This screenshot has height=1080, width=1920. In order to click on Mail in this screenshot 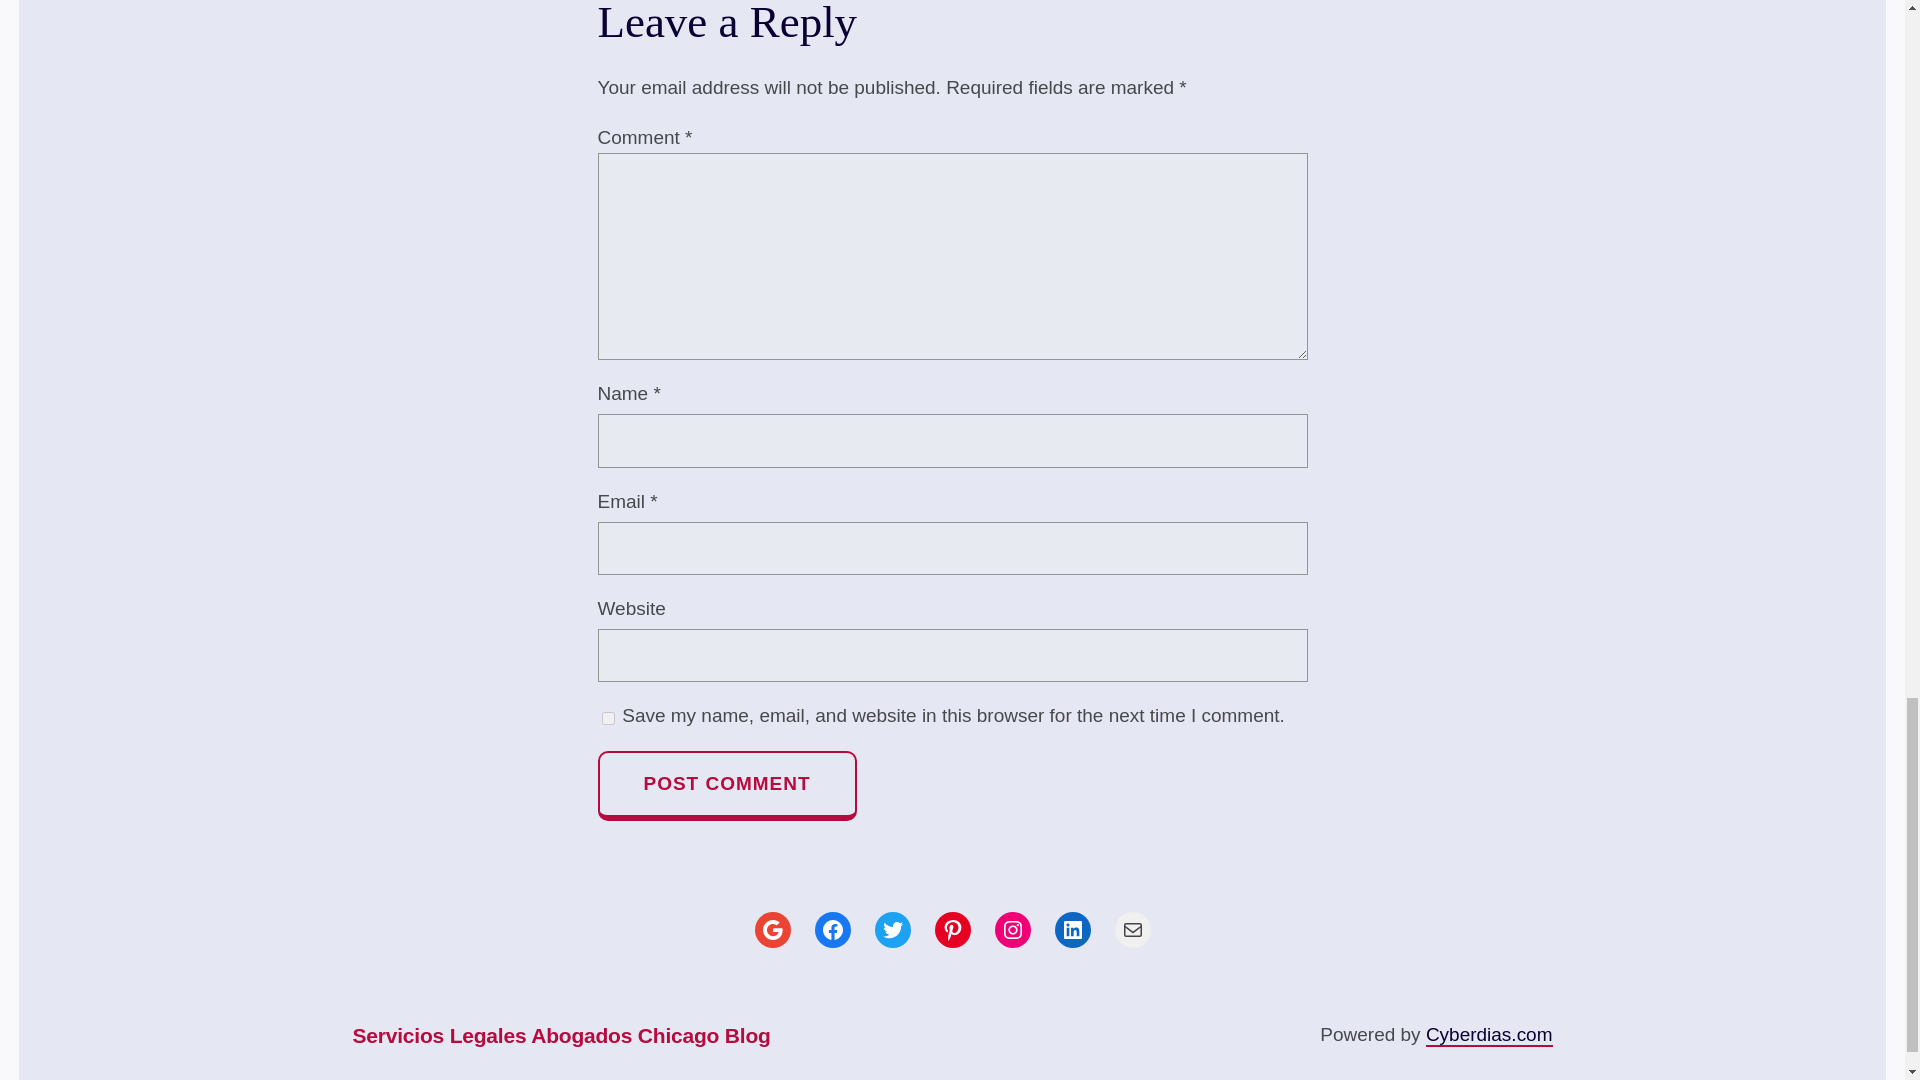, I will do `click(1132, 930)`.